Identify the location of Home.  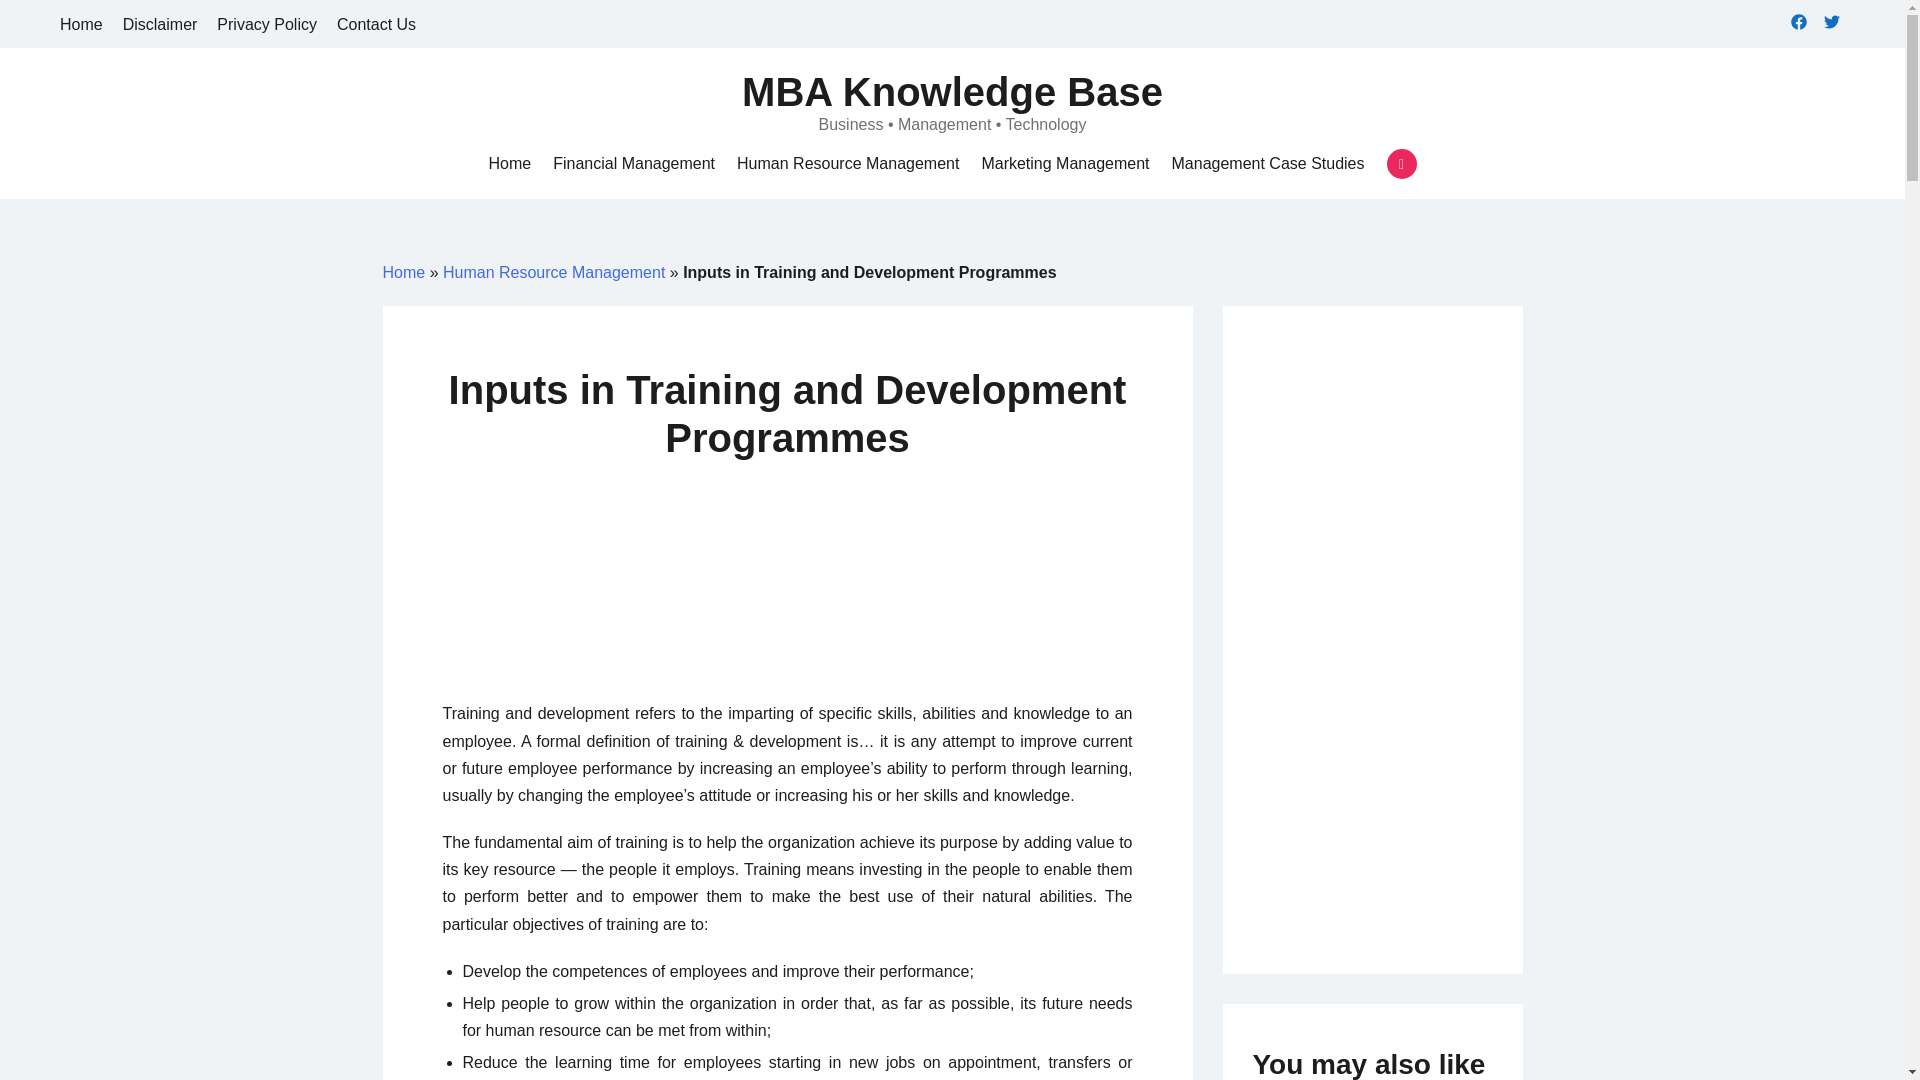
(81, 24).